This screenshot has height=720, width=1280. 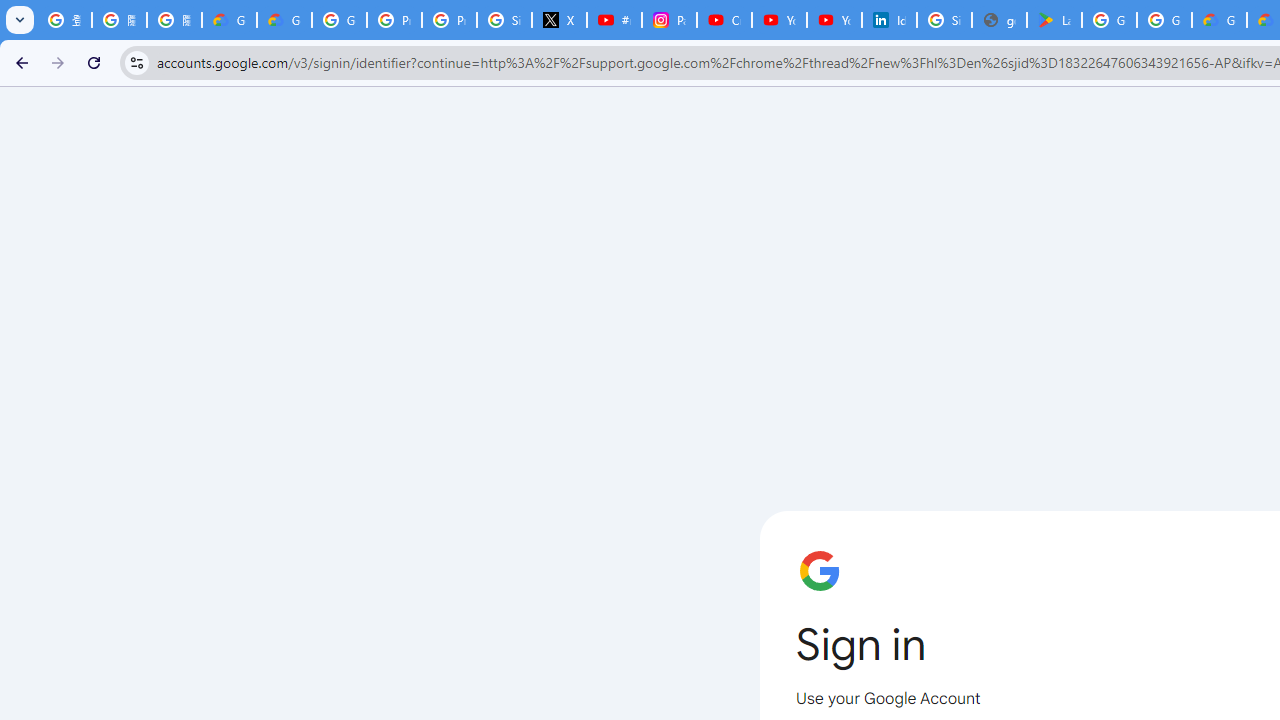 What do you see at coordinates (1164, 20) in the screenshot?
I see `Google Workspace - Specific Terms` at bounding box center [1164, 20].